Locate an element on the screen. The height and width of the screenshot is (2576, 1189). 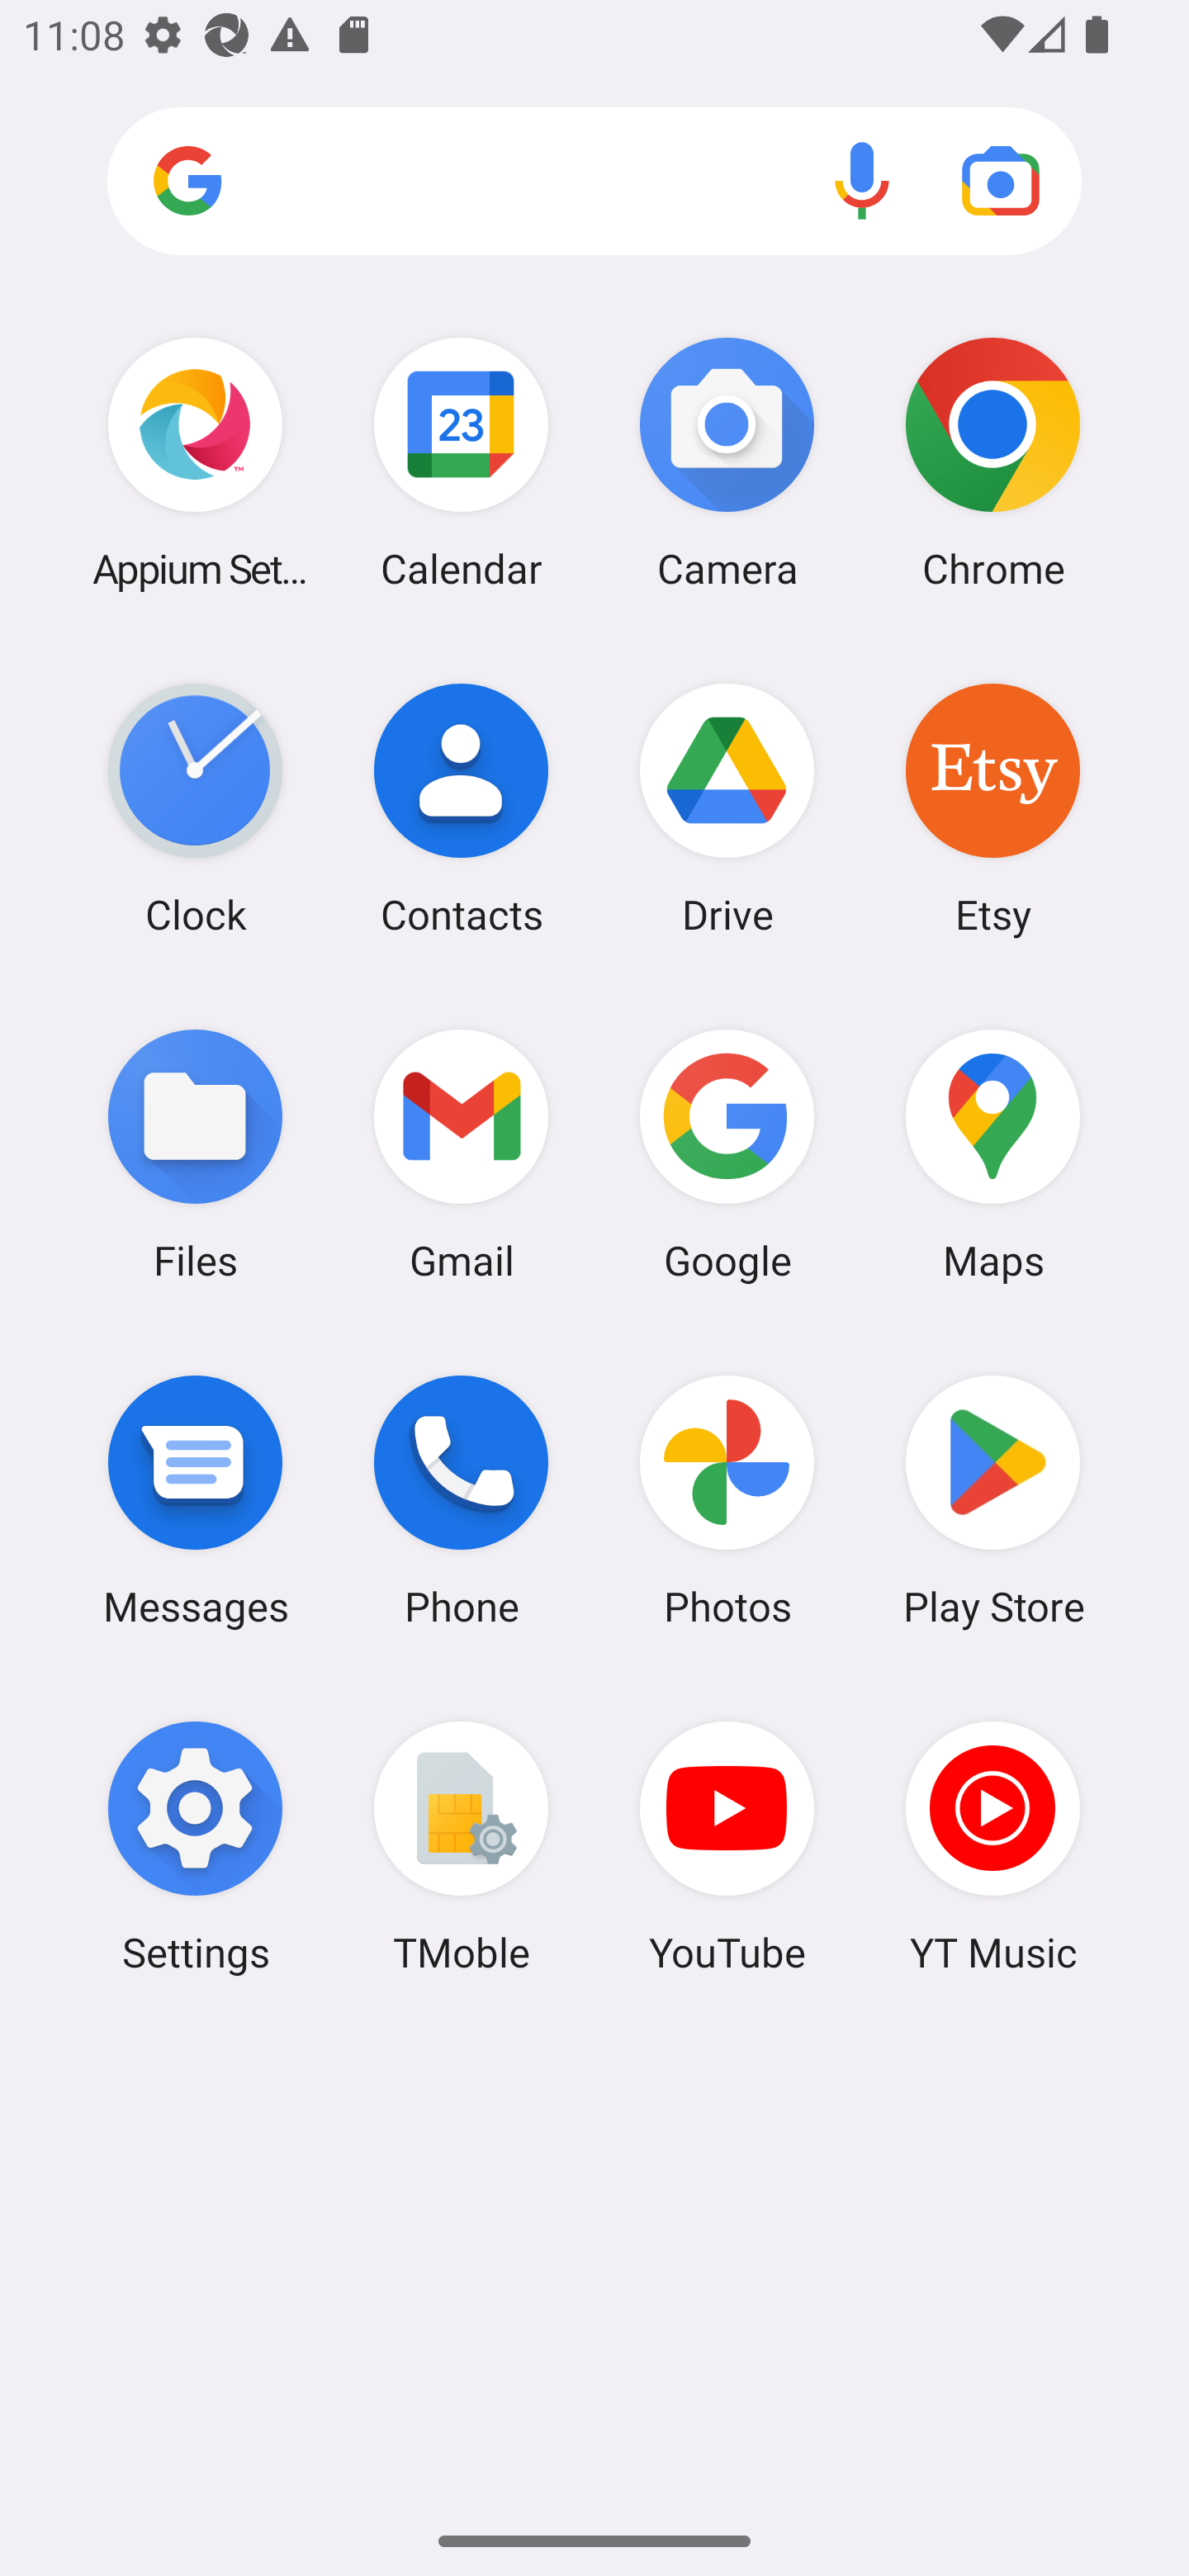
Clock is located at coordinates (195, 808).